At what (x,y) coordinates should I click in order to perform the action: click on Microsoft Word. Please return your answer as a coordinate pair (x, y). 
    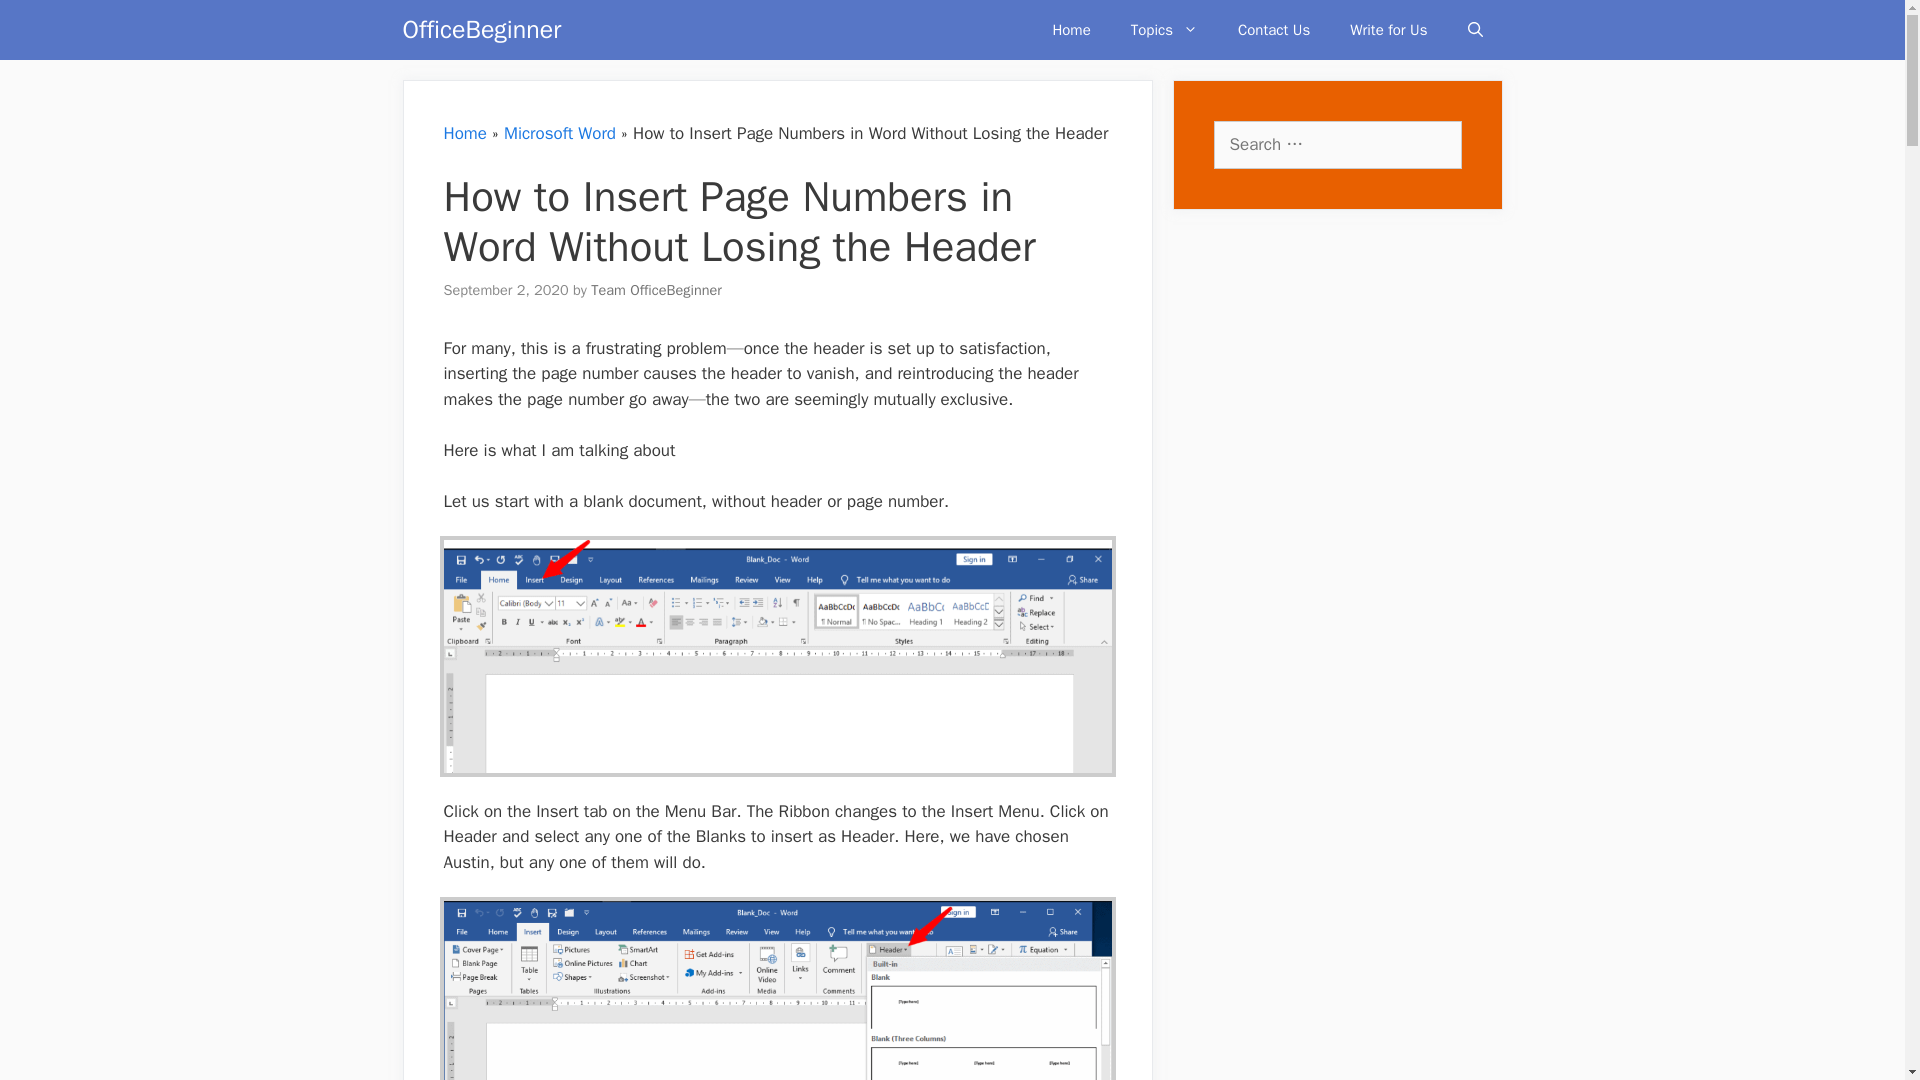
    Looking at the image, I should click on (560, 133).